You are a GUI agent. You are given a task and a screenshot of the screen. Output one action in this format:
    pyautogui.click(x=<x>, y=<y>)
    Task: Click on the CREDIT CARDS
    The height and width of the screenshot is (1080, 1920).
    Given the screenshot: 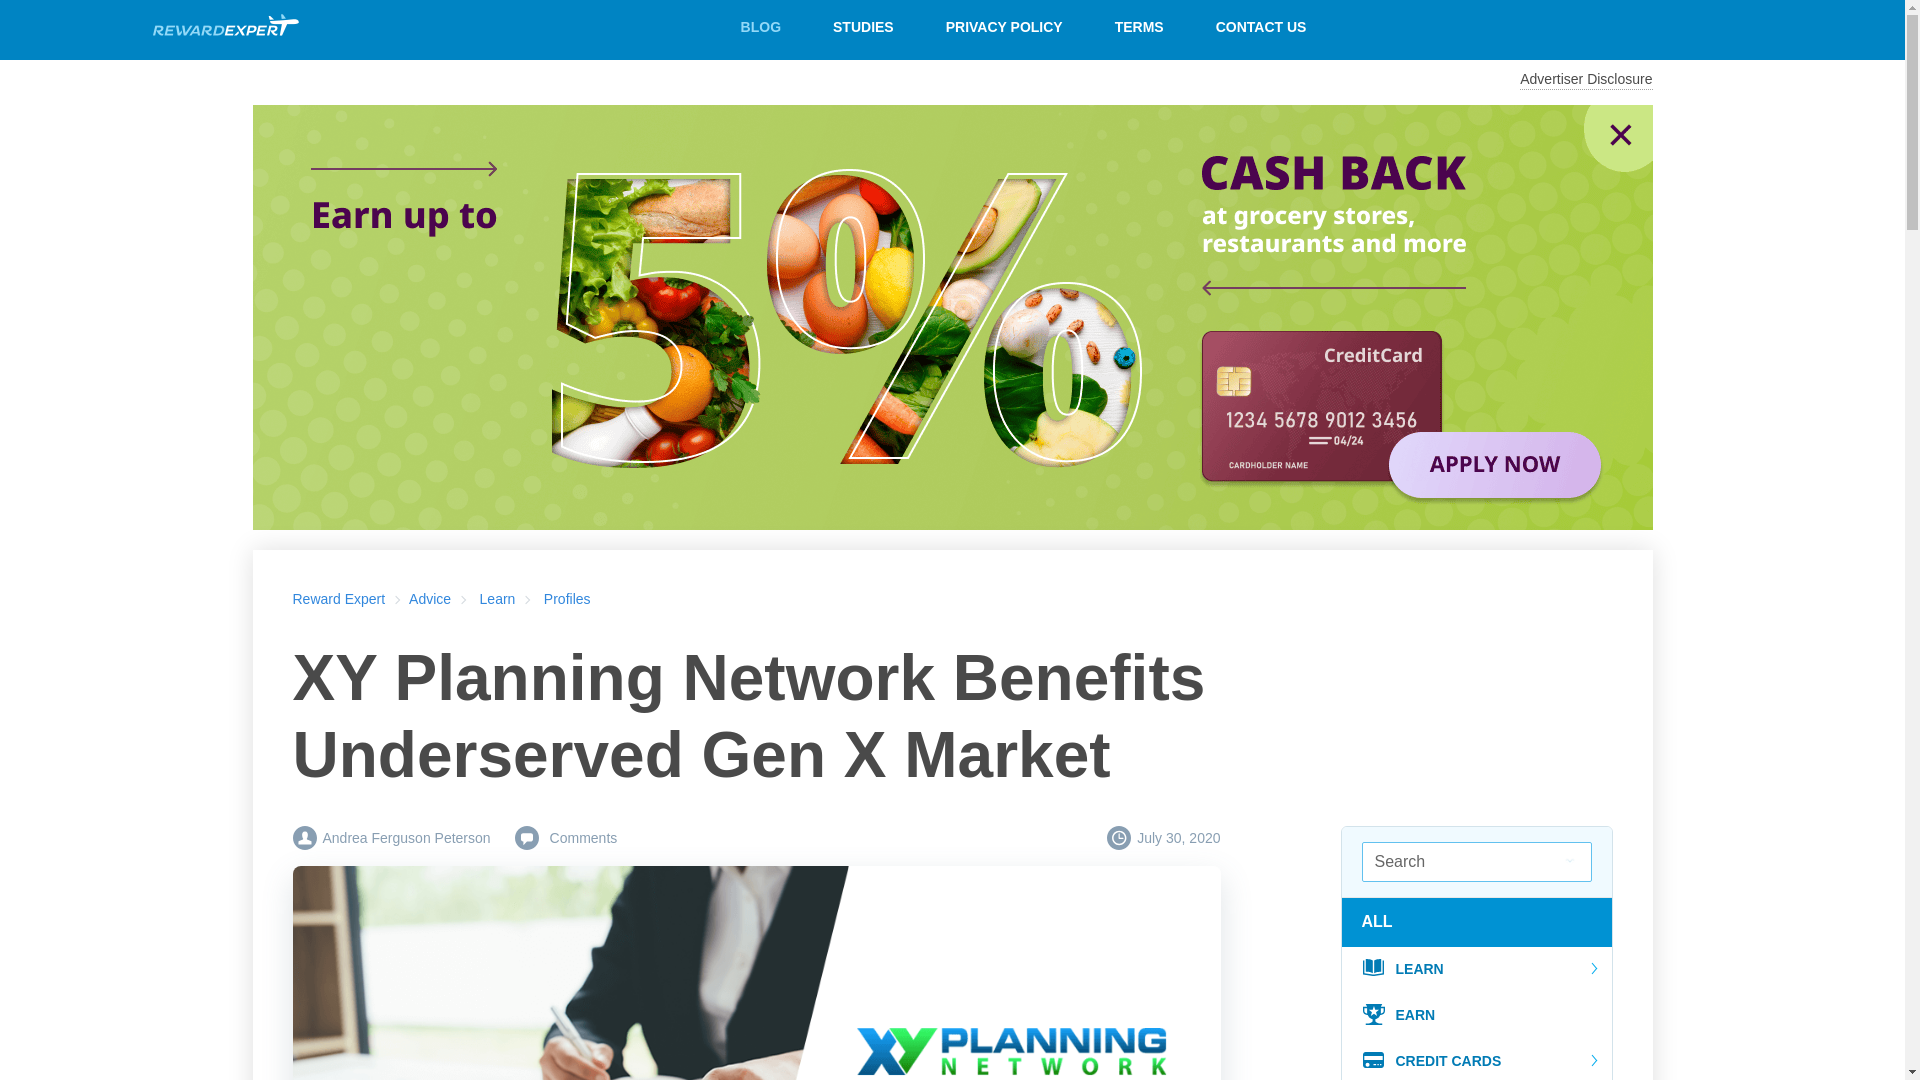 What is the action you would take?
    pyautogui.click(x=1477, y=1059)
    